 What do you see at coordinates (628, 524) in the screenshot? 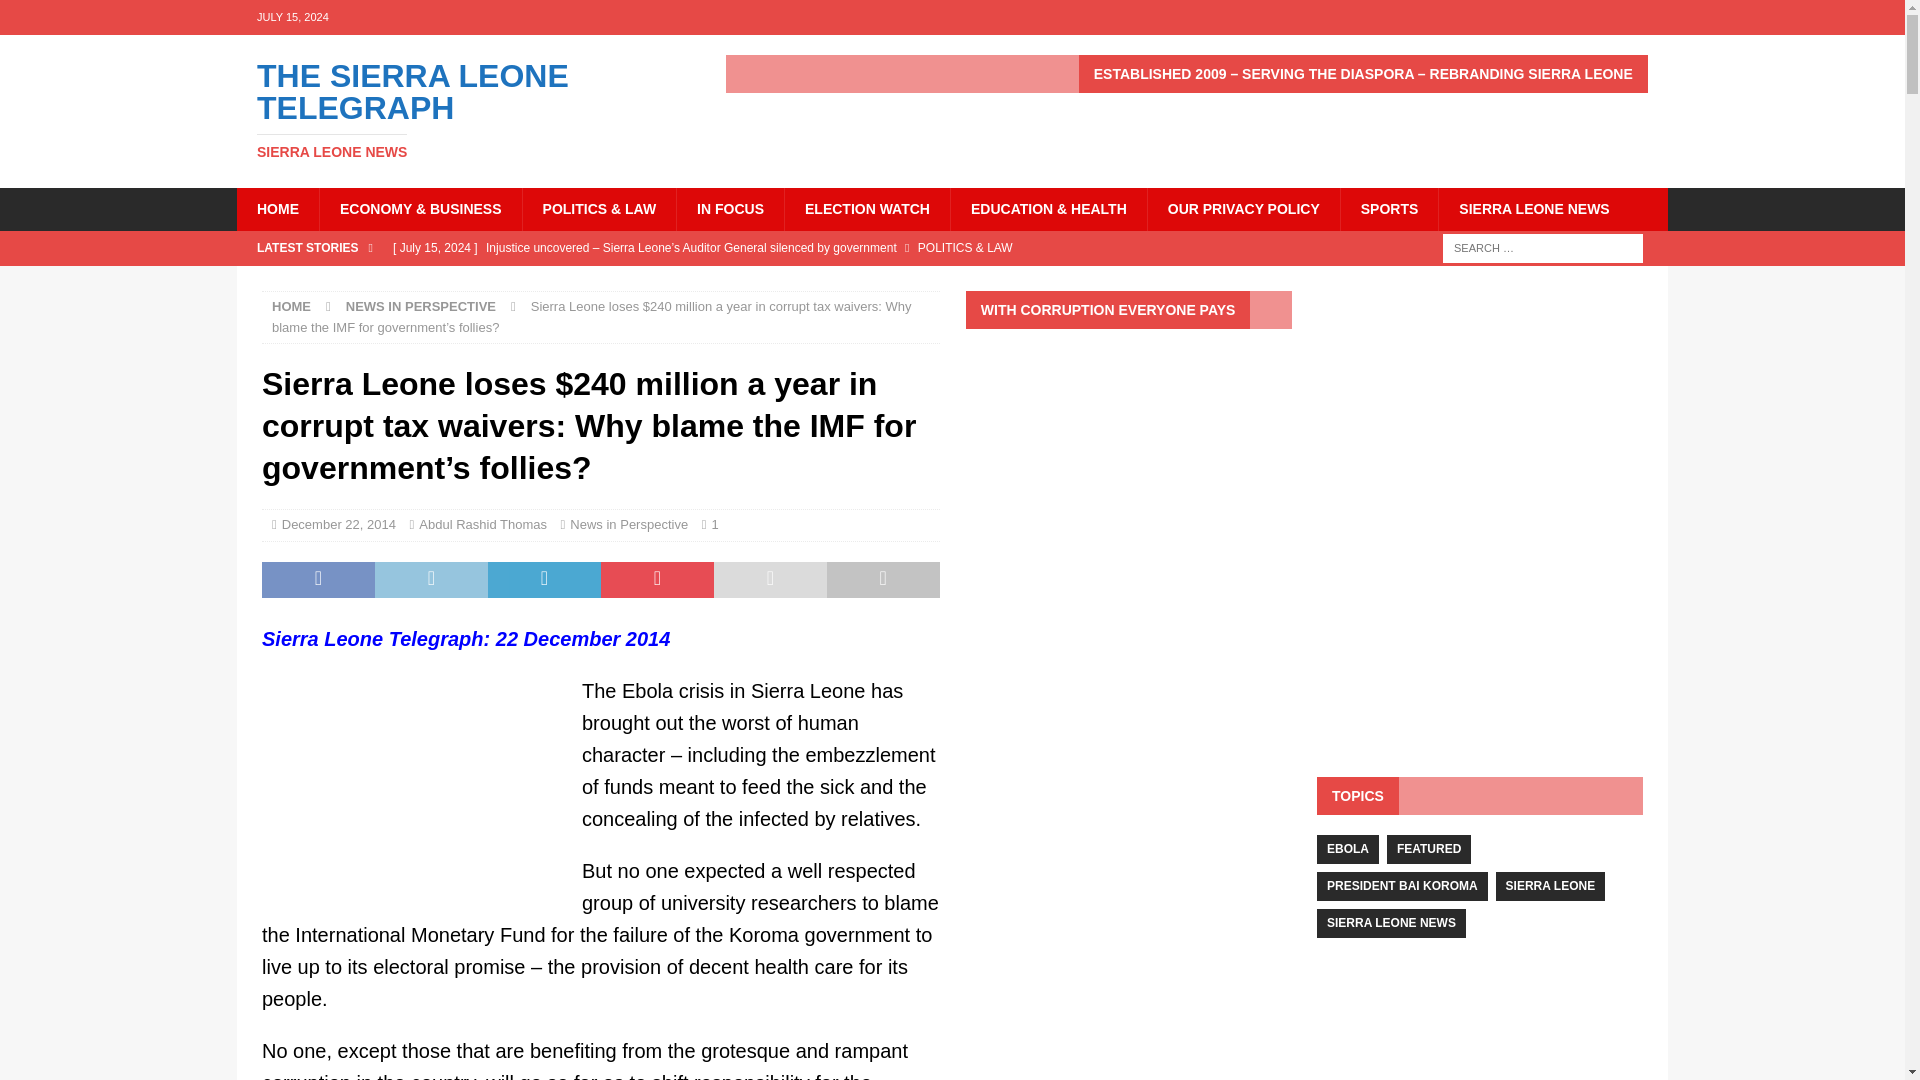
I see `News in Perspective` at bounding box center [628, 524].